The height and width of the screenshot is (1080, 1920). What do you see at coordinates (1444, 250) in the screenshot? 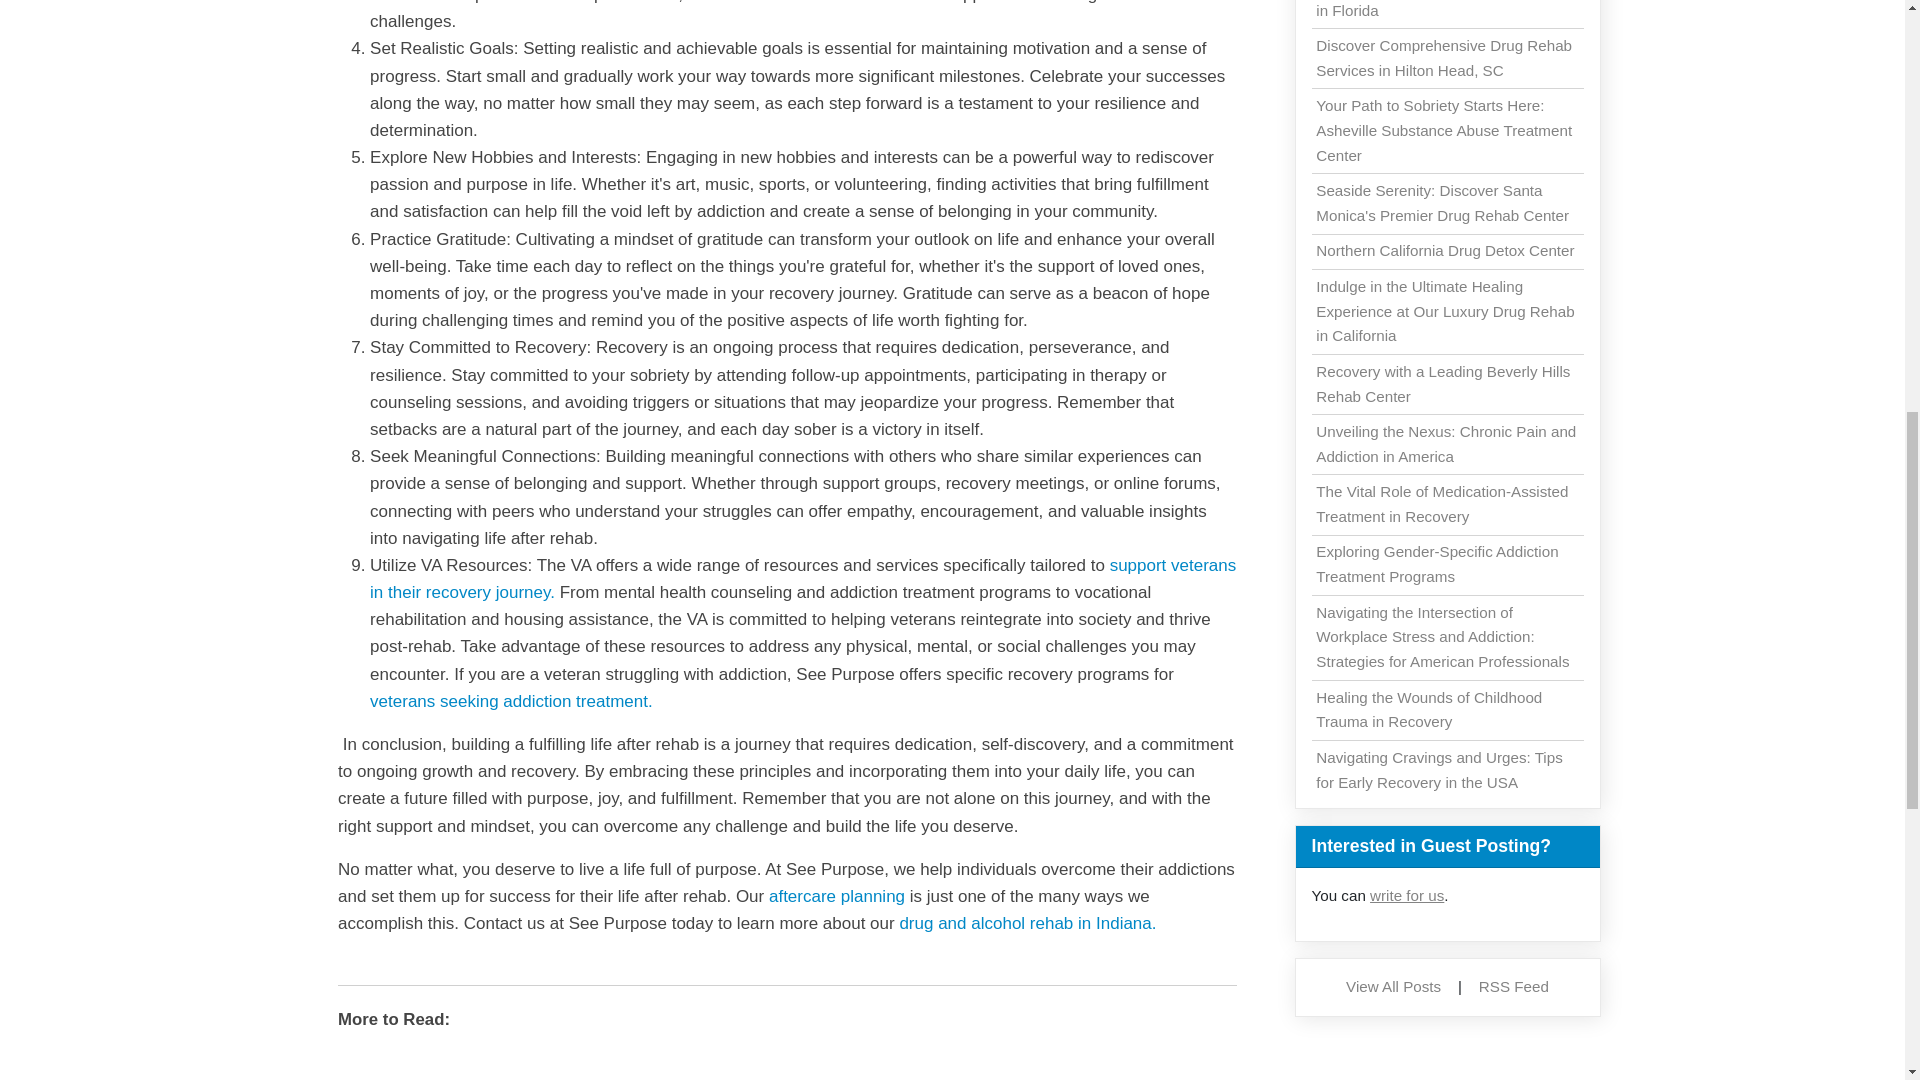
I see `Northern California Drug Detox Center` at bounding box center [1444, 250].